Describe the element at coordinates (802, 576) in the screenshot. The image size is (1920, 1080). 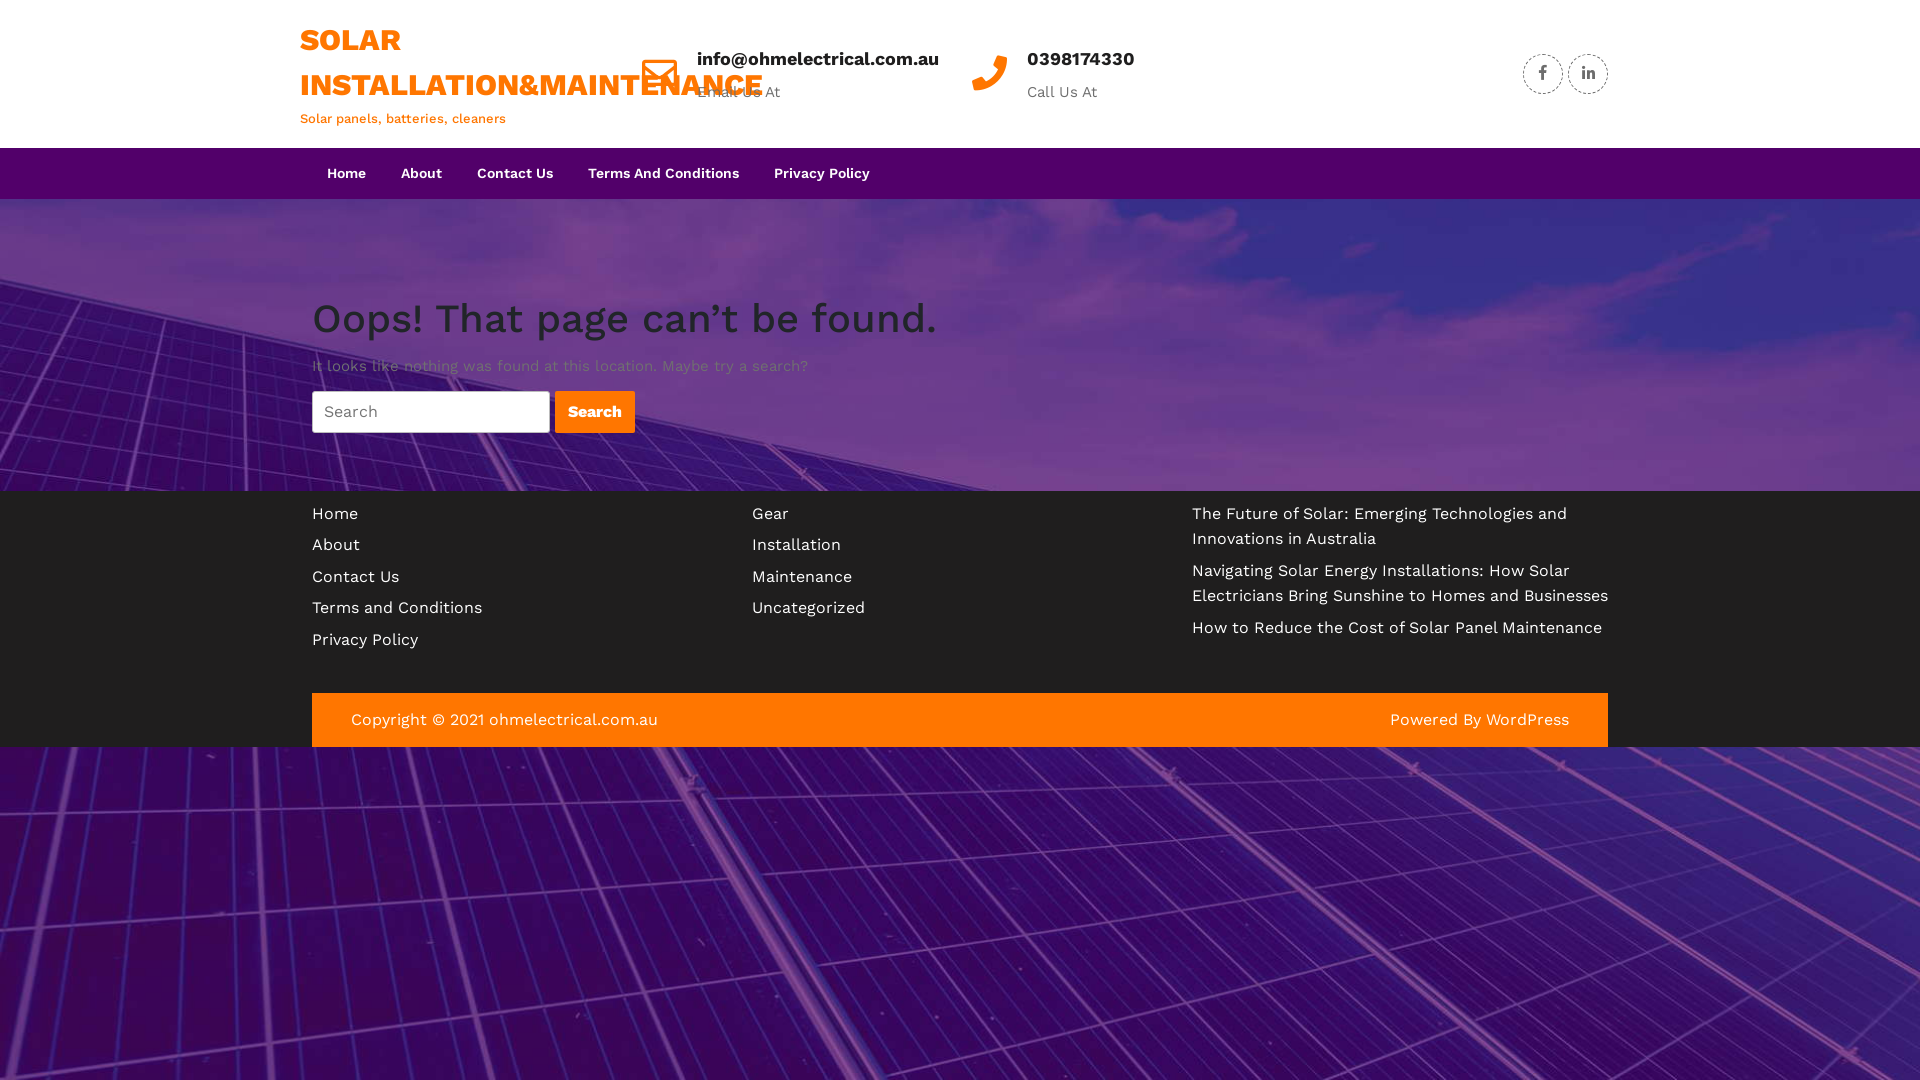
I see `Maintenance` at that location.